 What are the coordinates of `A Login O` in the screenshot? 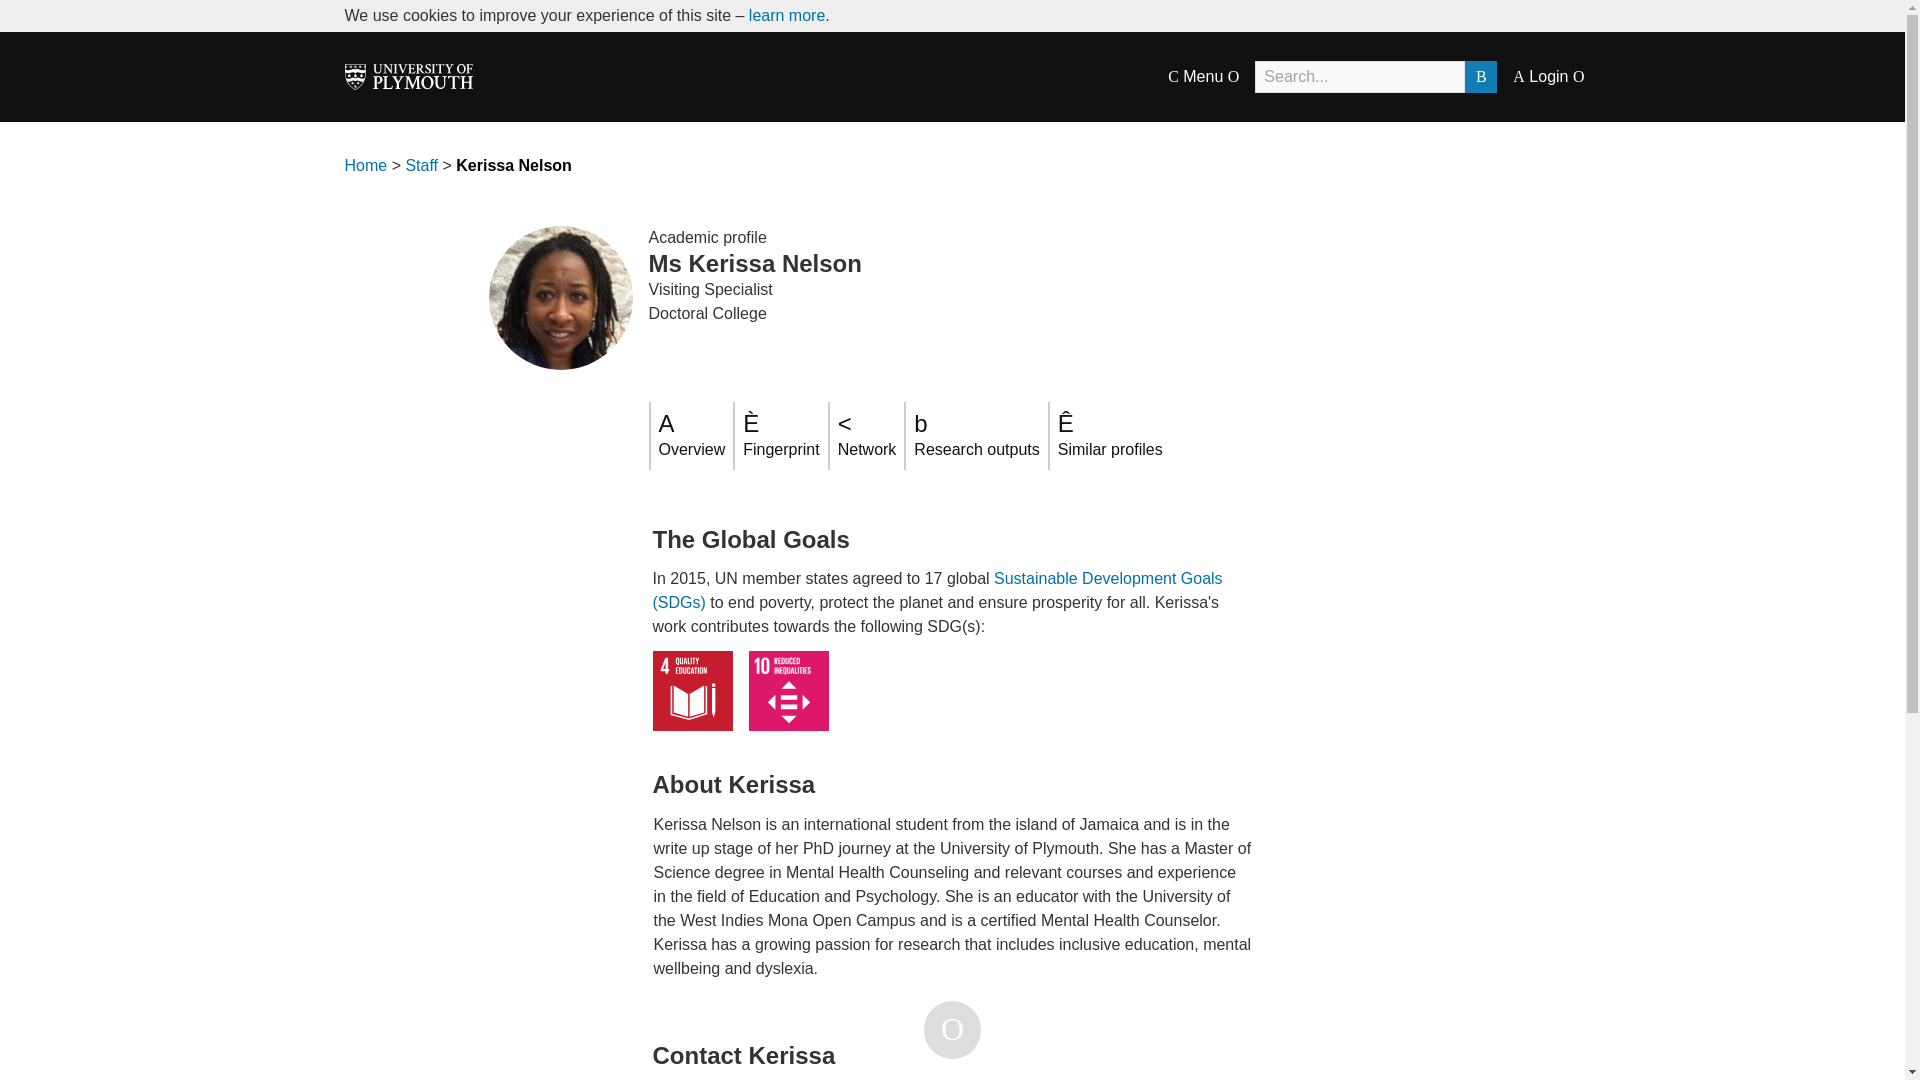 It's located at (1548, 76).